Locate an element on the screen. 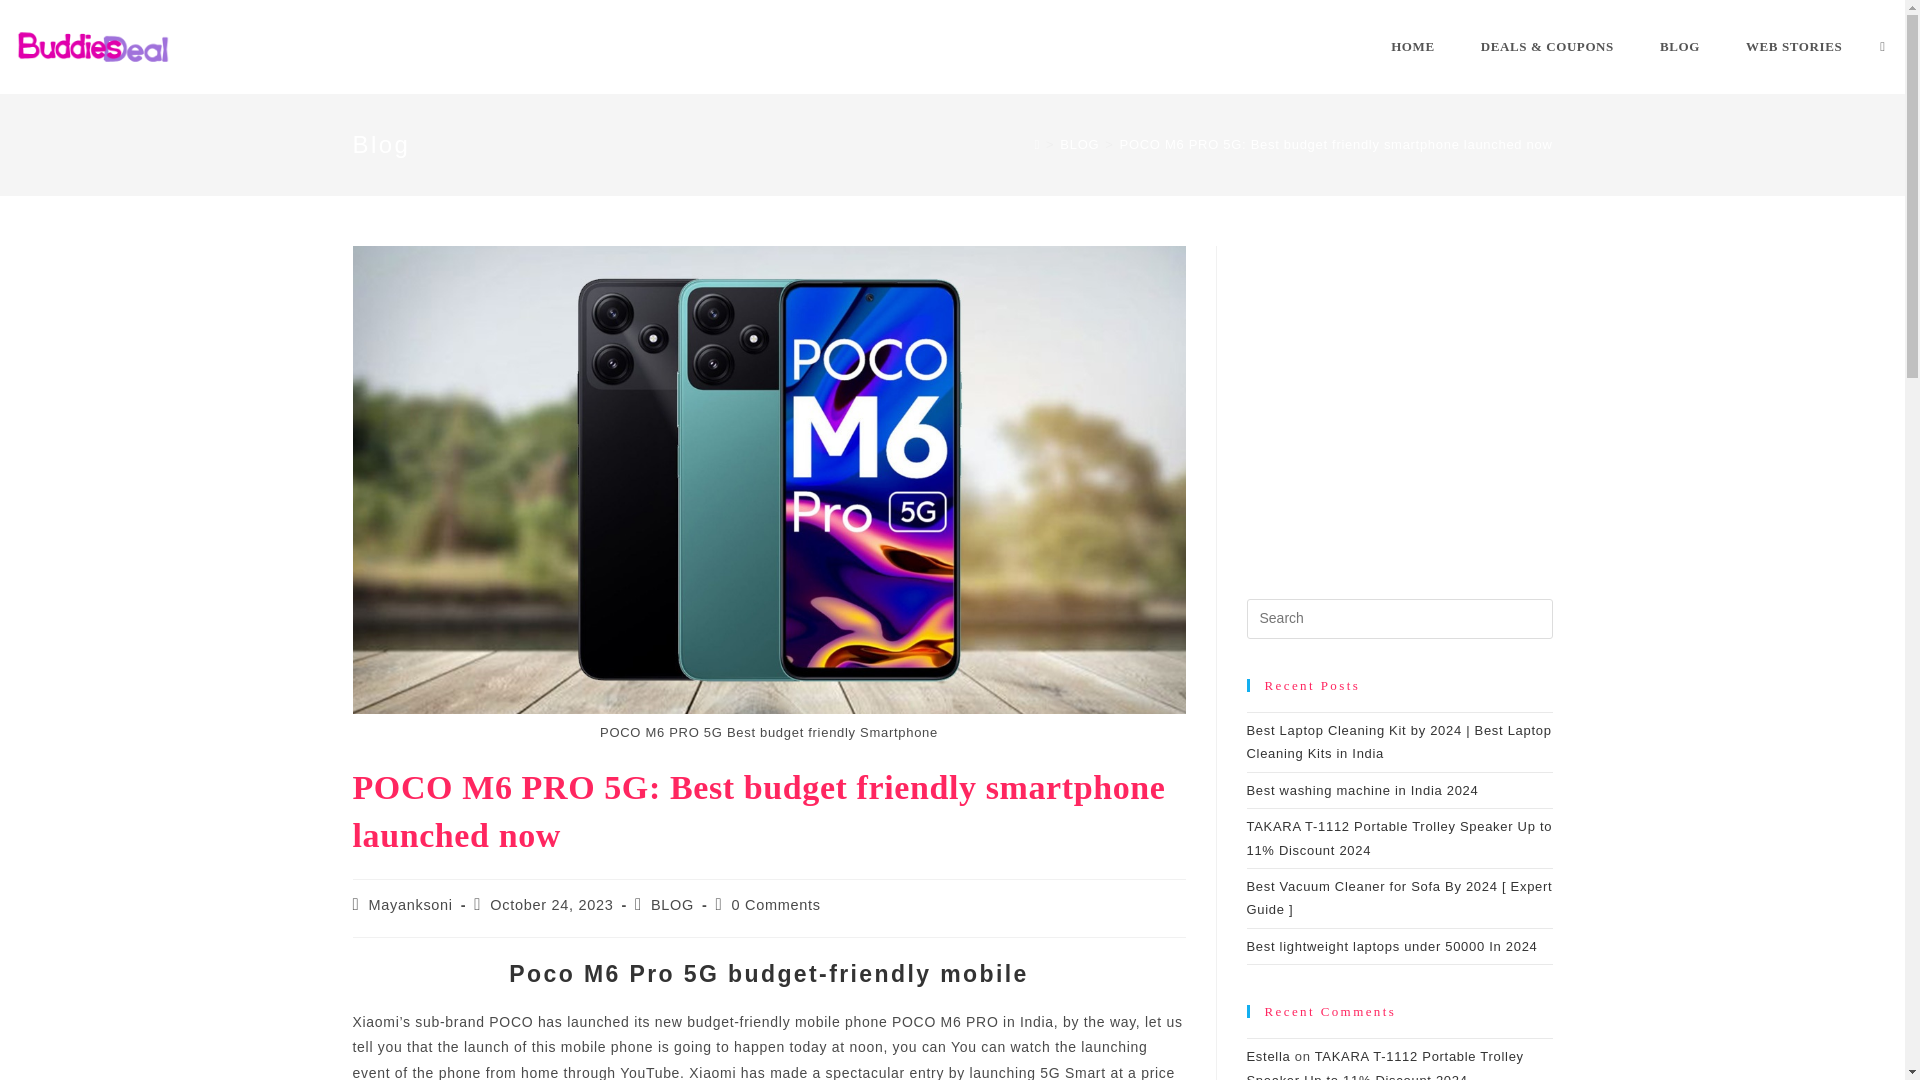  Posts by Mayanksoni is located at coordinates (410, 904).